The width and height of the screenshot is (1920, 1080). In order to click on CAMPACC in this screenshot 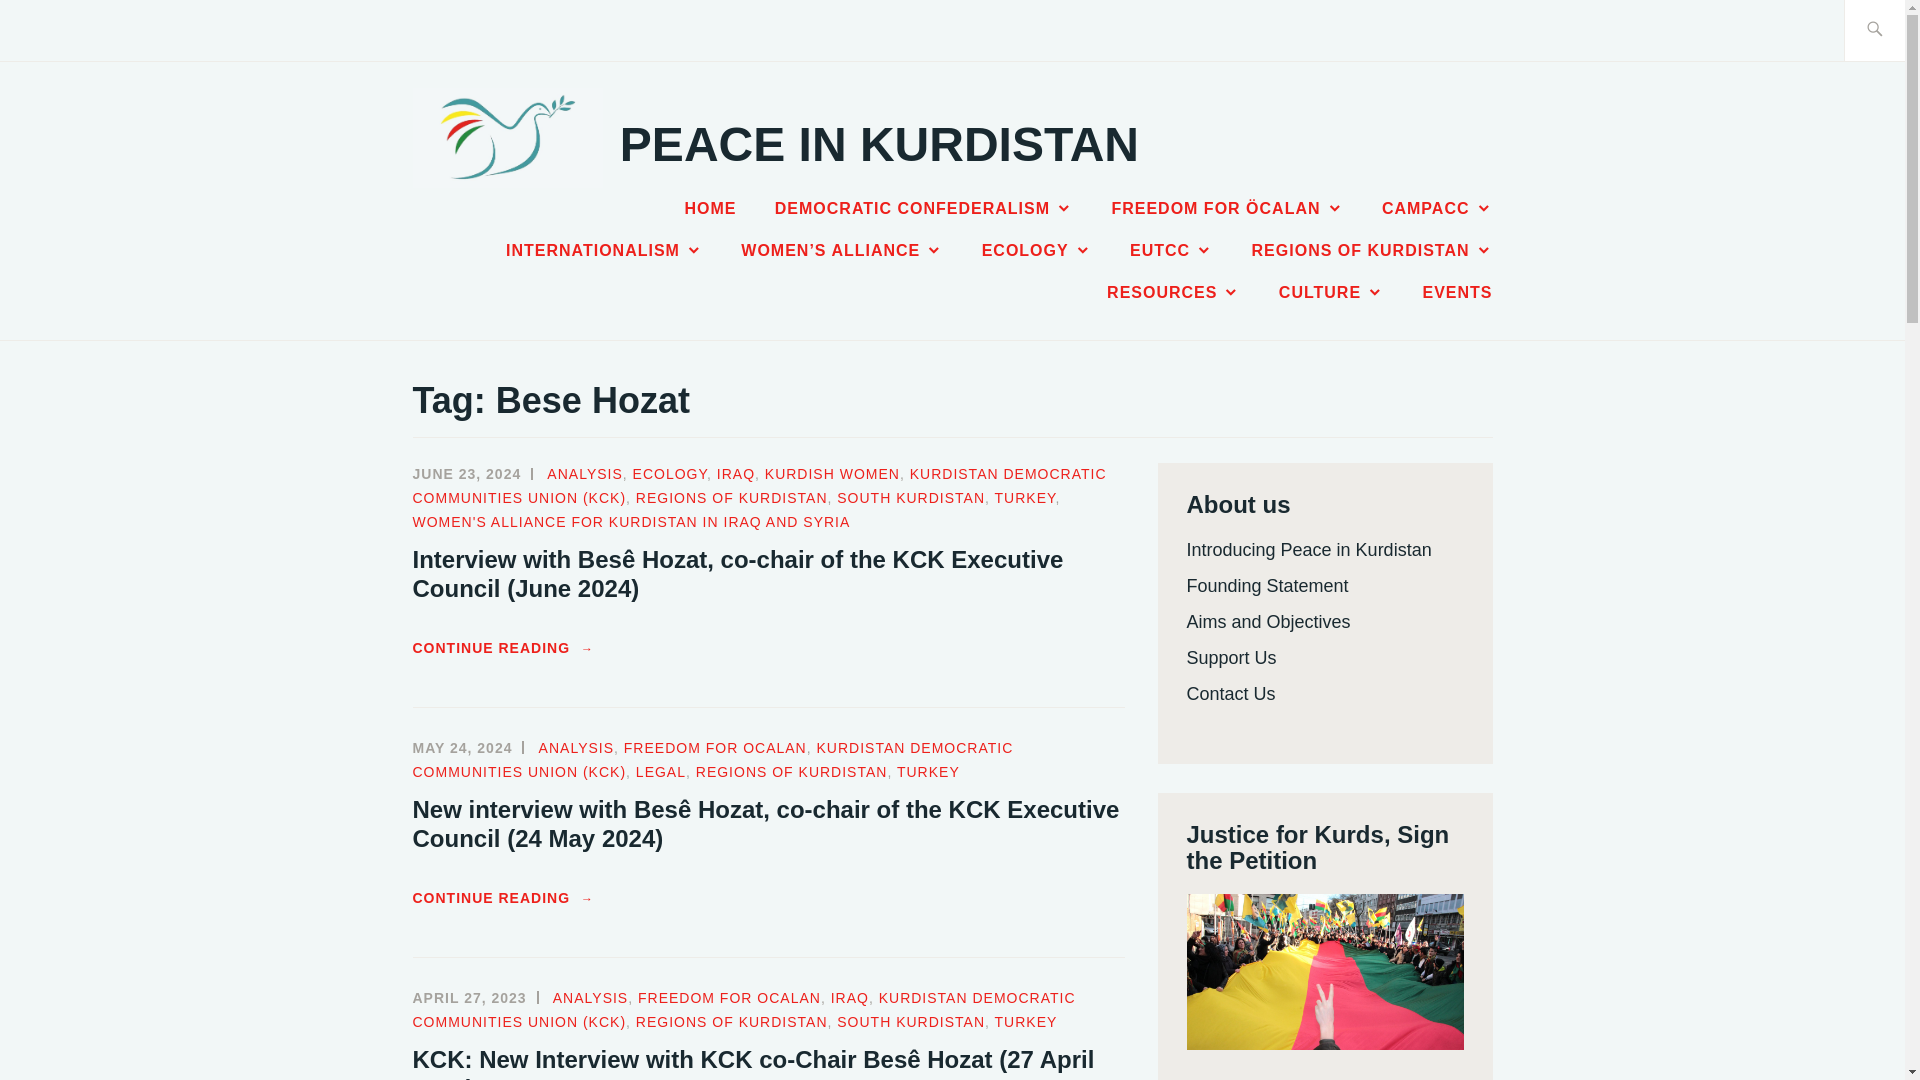, I will do `click(1438, 208)`.